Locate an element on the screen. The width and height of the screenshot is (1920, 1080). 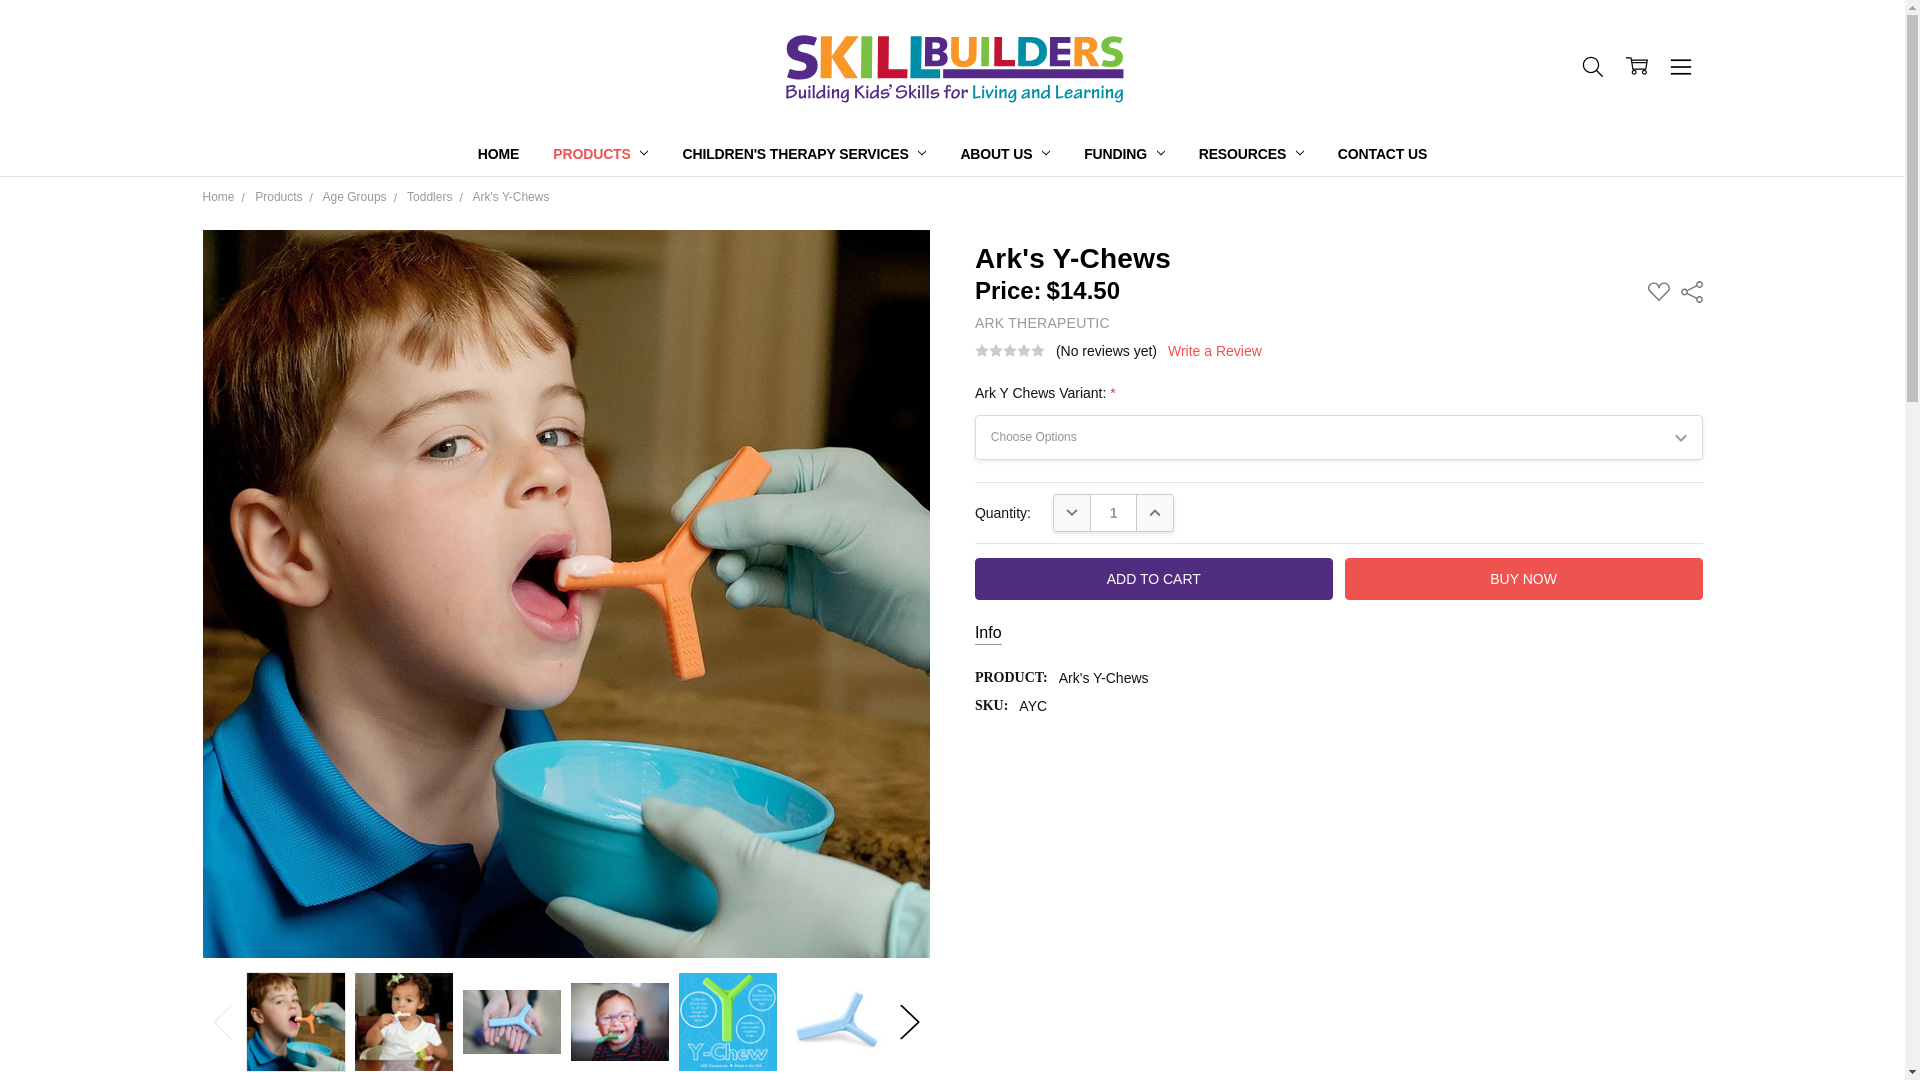
1 is located at coordinates (1113, 512).